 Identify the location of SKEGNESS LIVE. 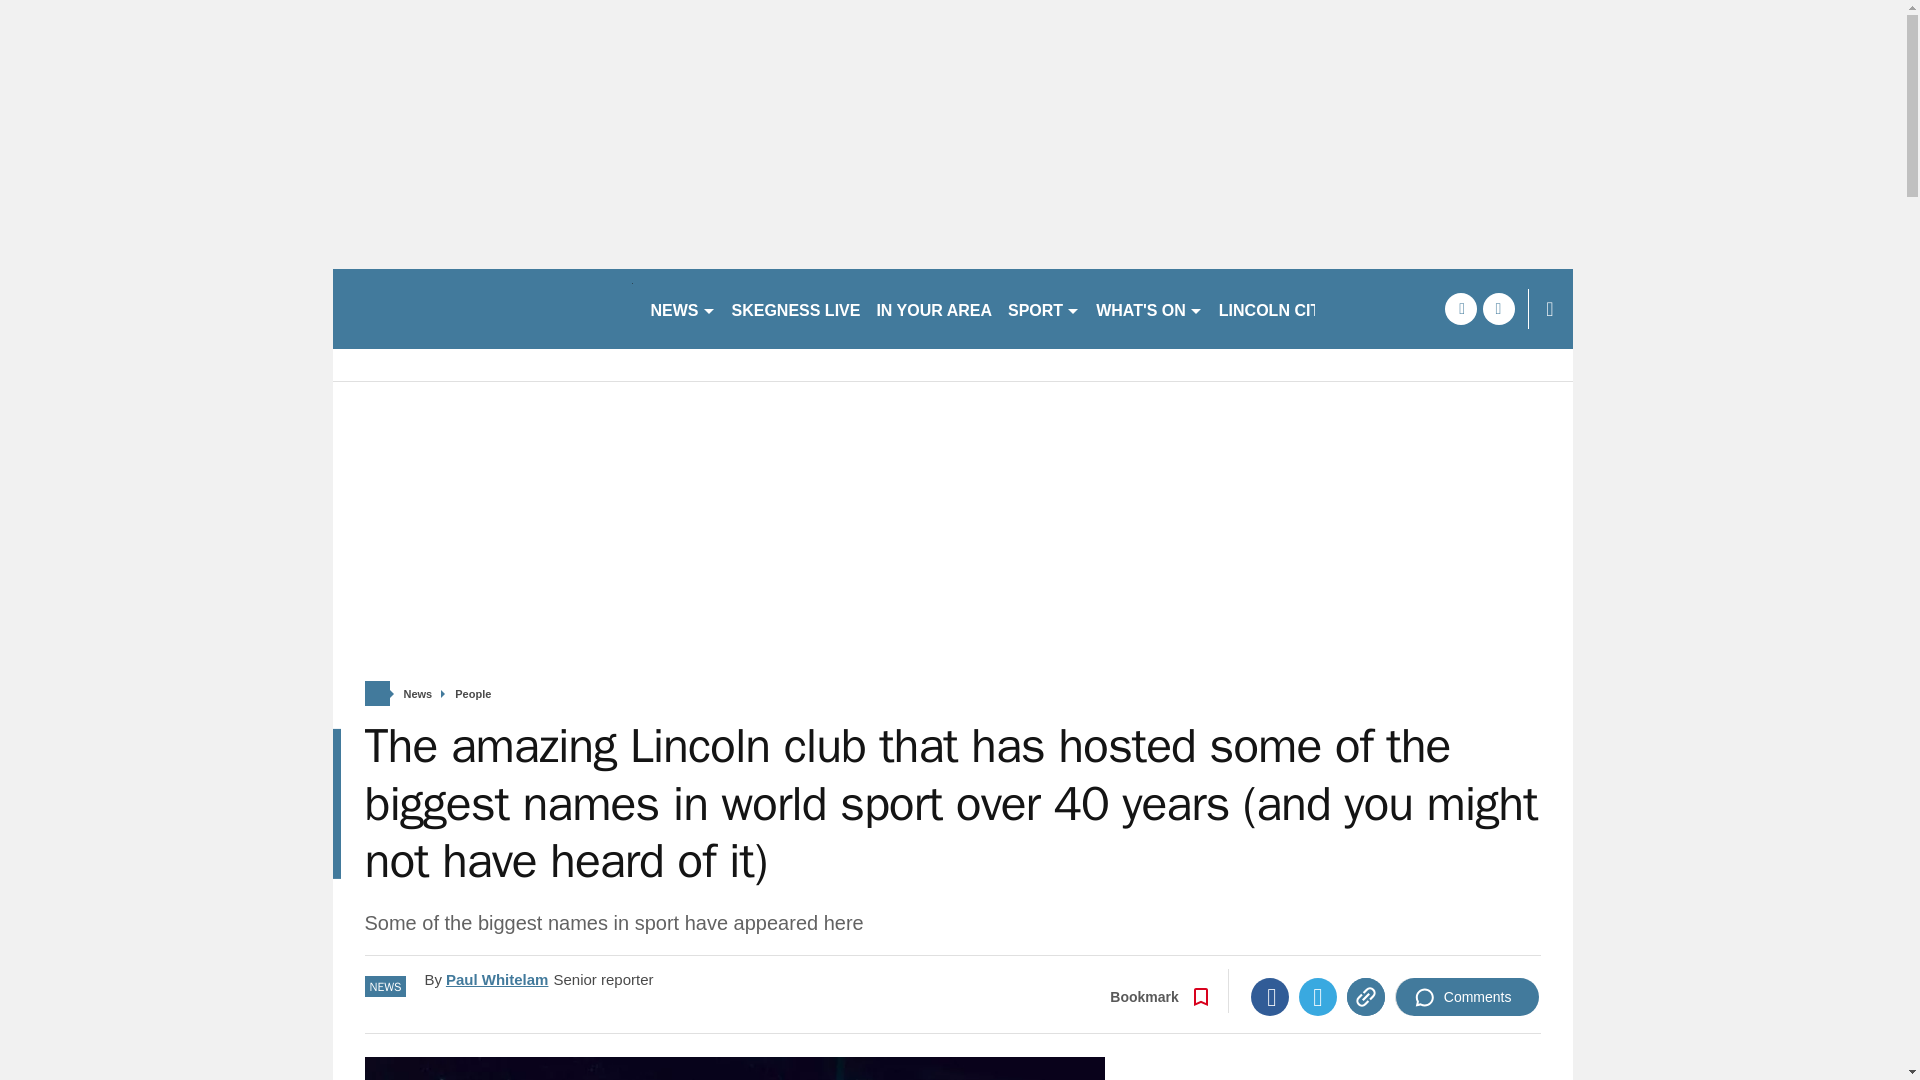
(796, 308).